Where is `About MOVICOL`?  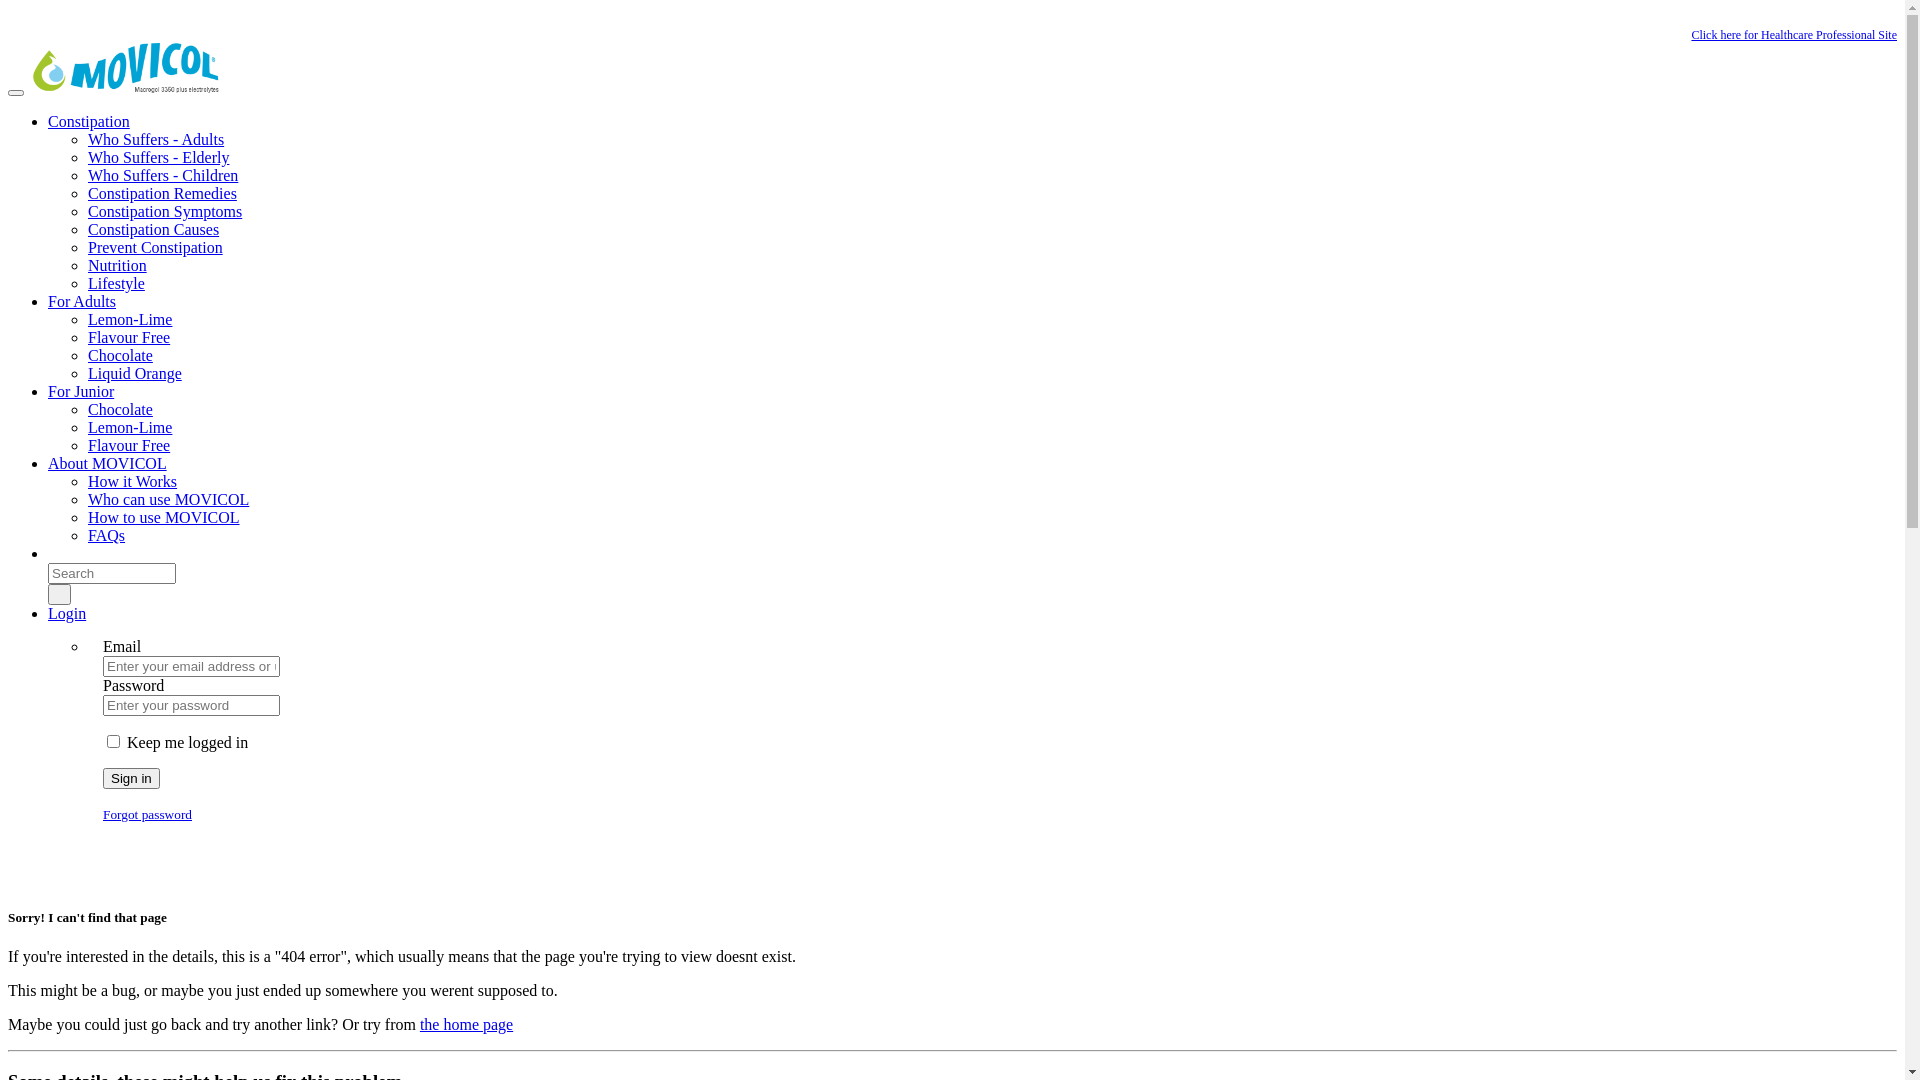
About MOVICOL is located at coordinates (108, 464).